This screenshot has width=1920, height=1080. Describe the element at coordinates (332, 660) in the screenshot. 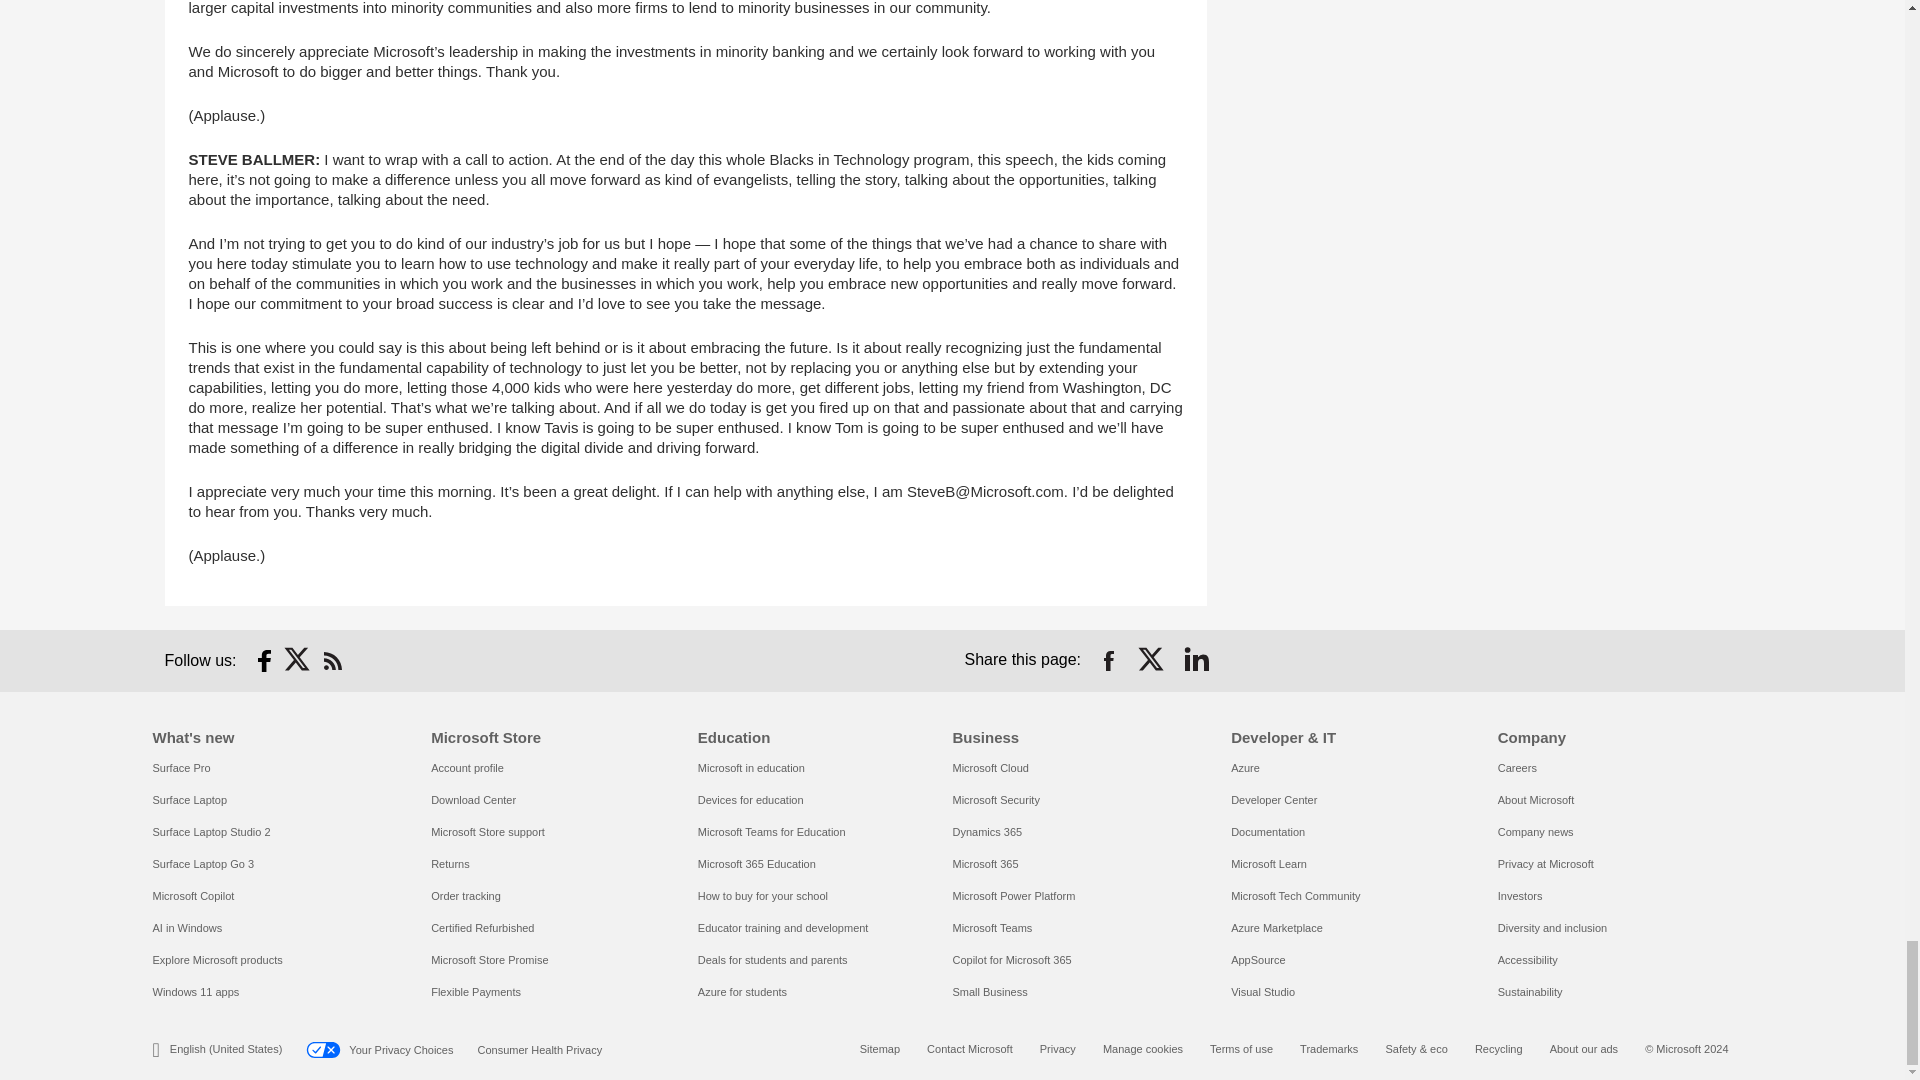

I see `RSS Subscription` at that location.